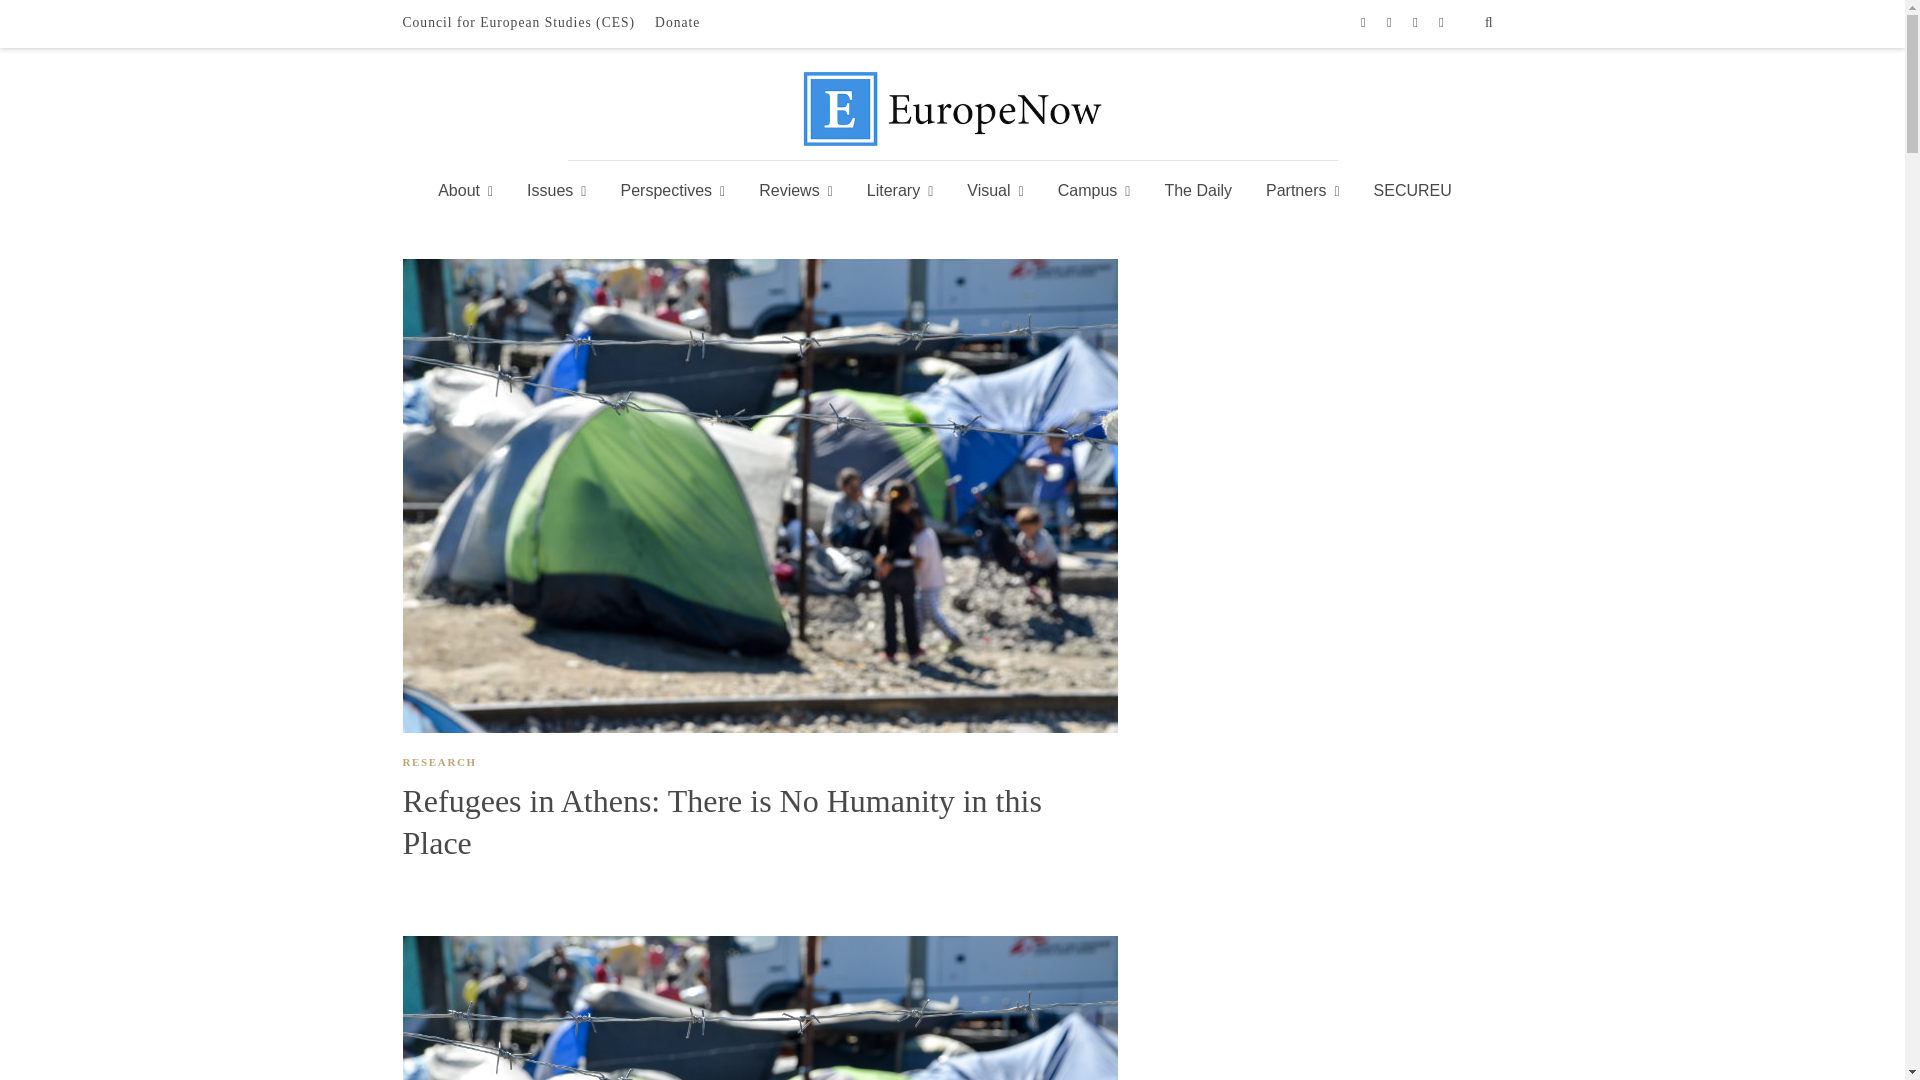  Describe the element at coordinates (796, 191) in the screenshot. I see `Reviews` at that location.